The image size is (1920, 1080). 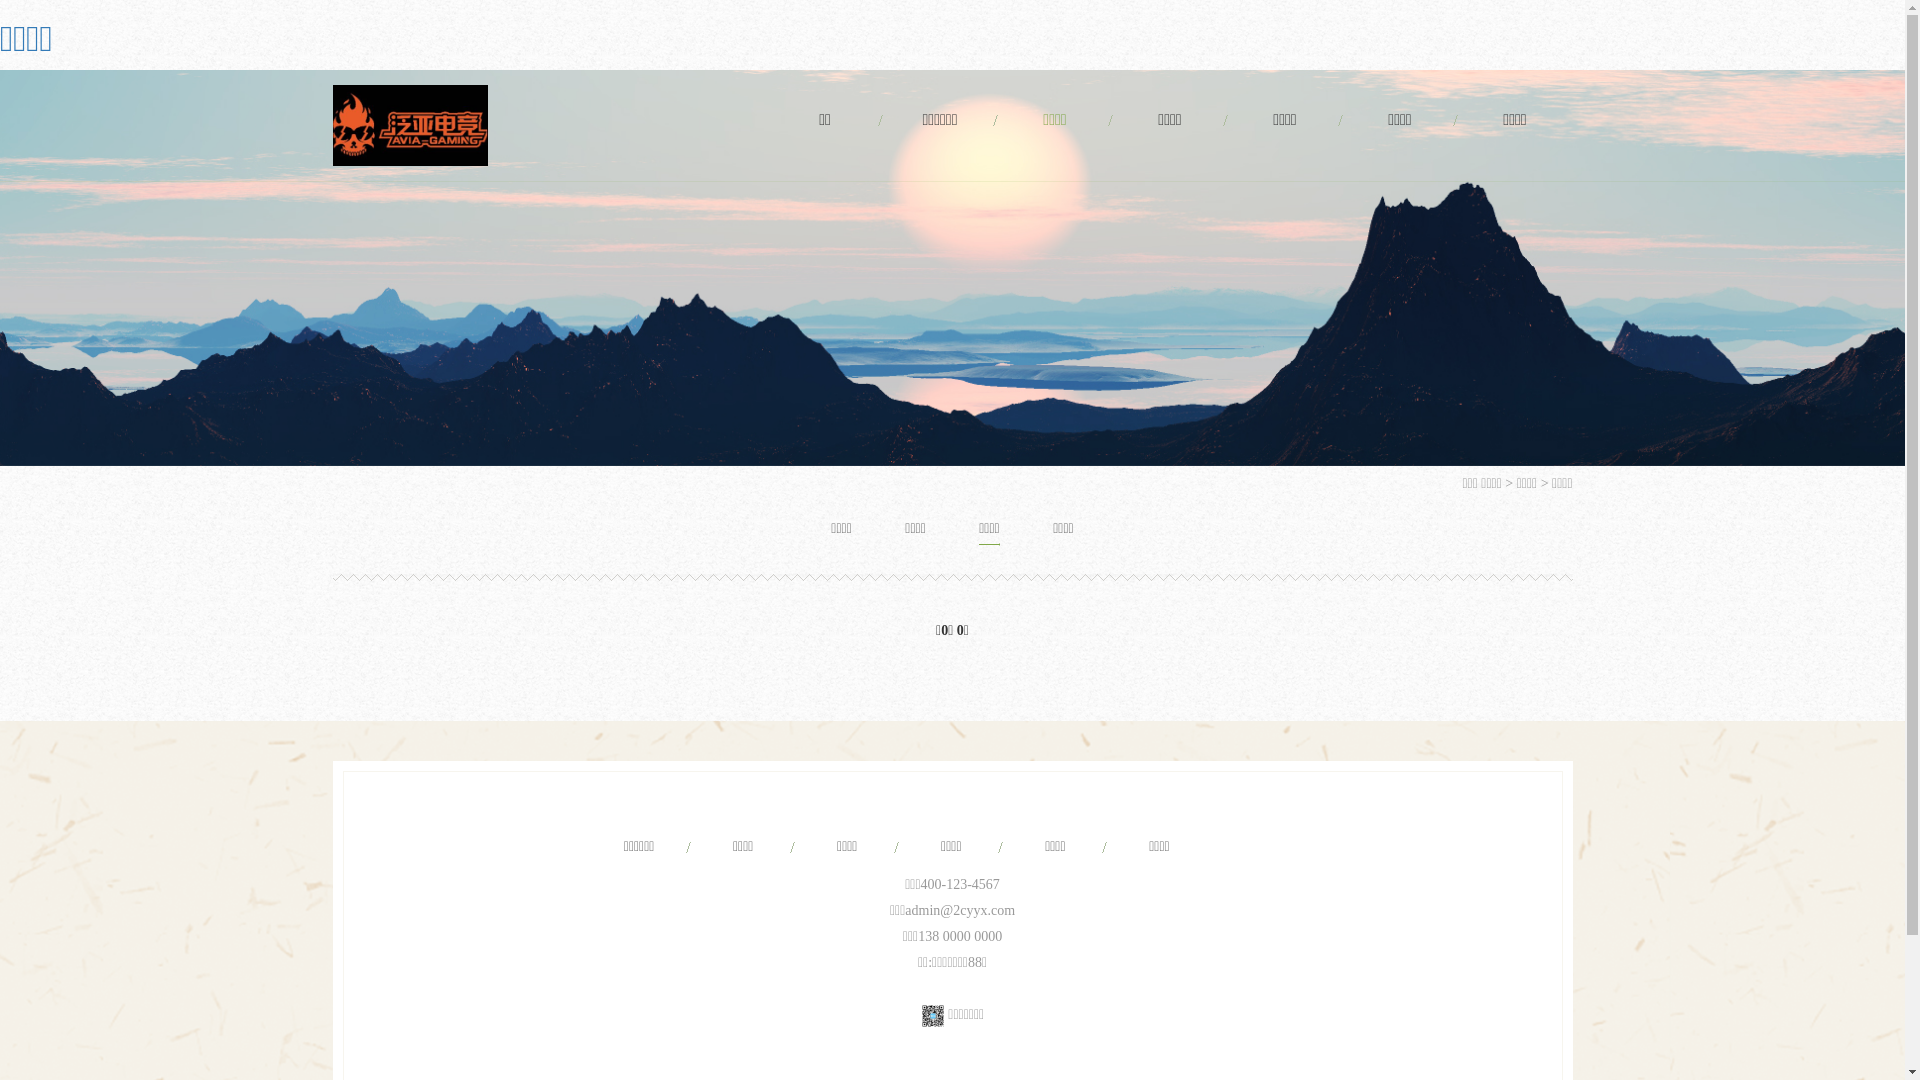 I want to click on 400-123-4567, so click(x=959, y=884).